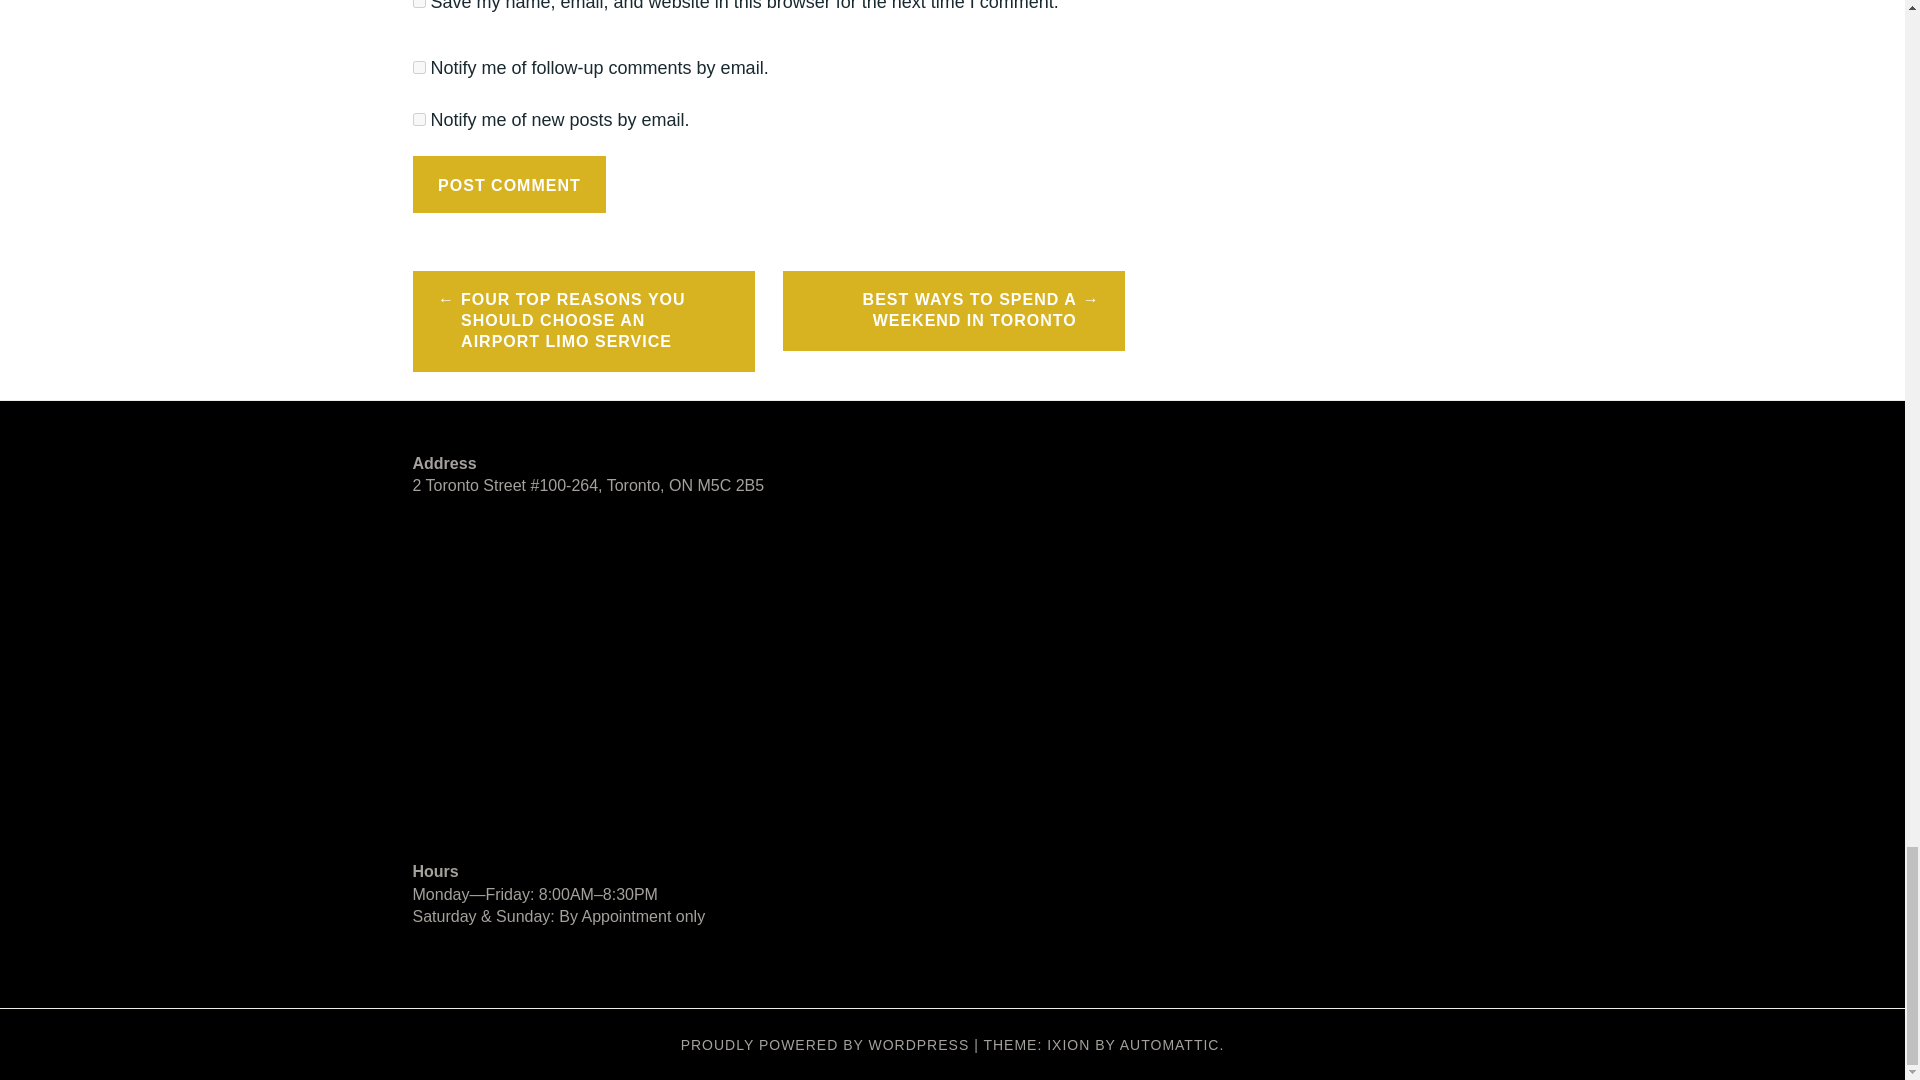 The image size is (1920, 1080). I want to click on FOUR TOP REASONS YOU SHOULD CHOOSE AN AIRPORT LIMO SERVICE, so click(583, 321).